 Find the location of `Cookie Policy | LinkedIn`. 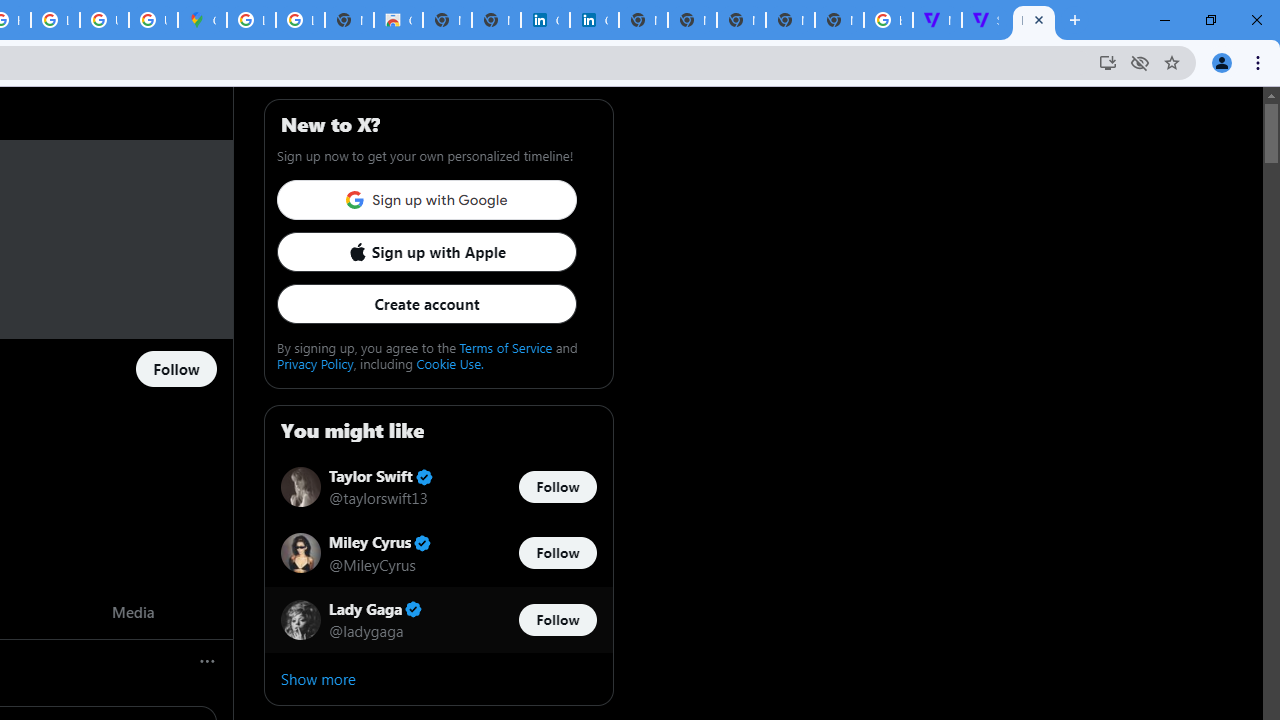

Cookie Policy | LinkedIn is located at coordinates (545, 20).